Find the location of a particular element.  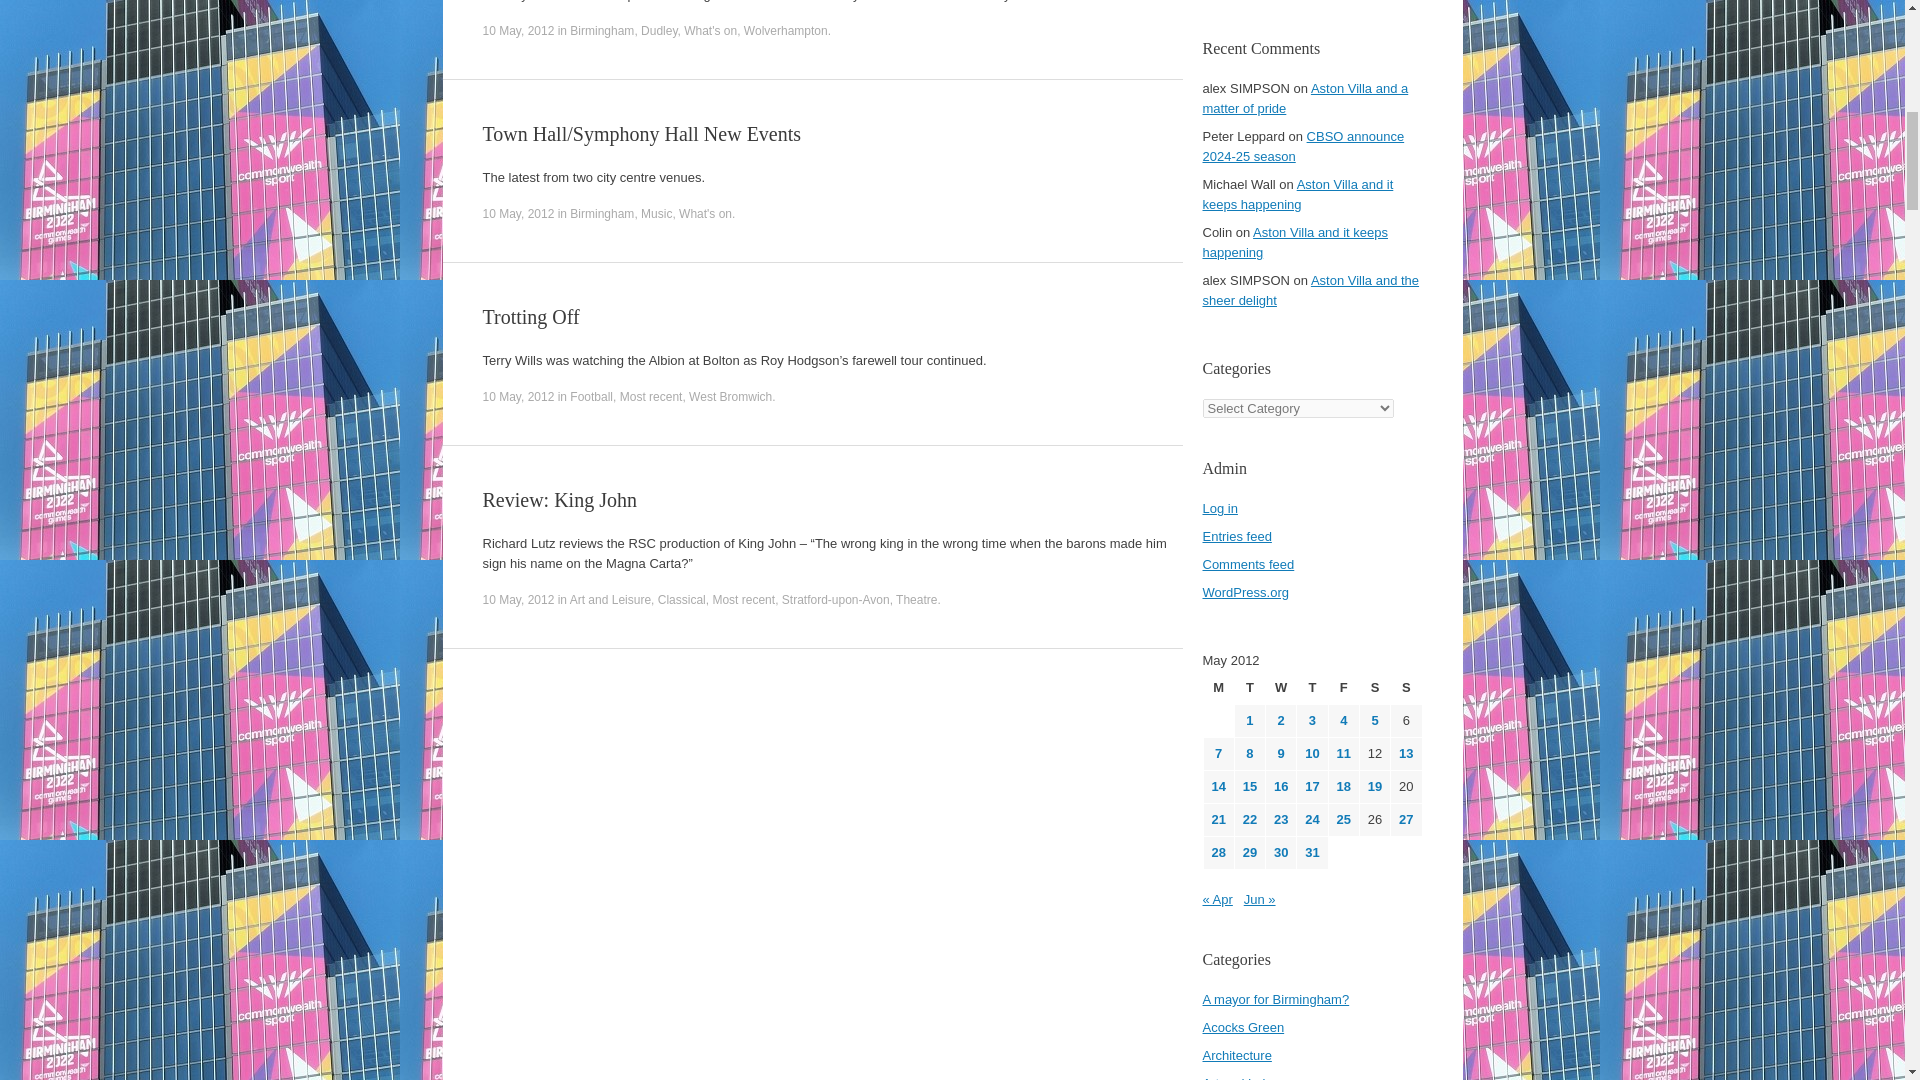

Most recent is located at coordinates (652, 396).